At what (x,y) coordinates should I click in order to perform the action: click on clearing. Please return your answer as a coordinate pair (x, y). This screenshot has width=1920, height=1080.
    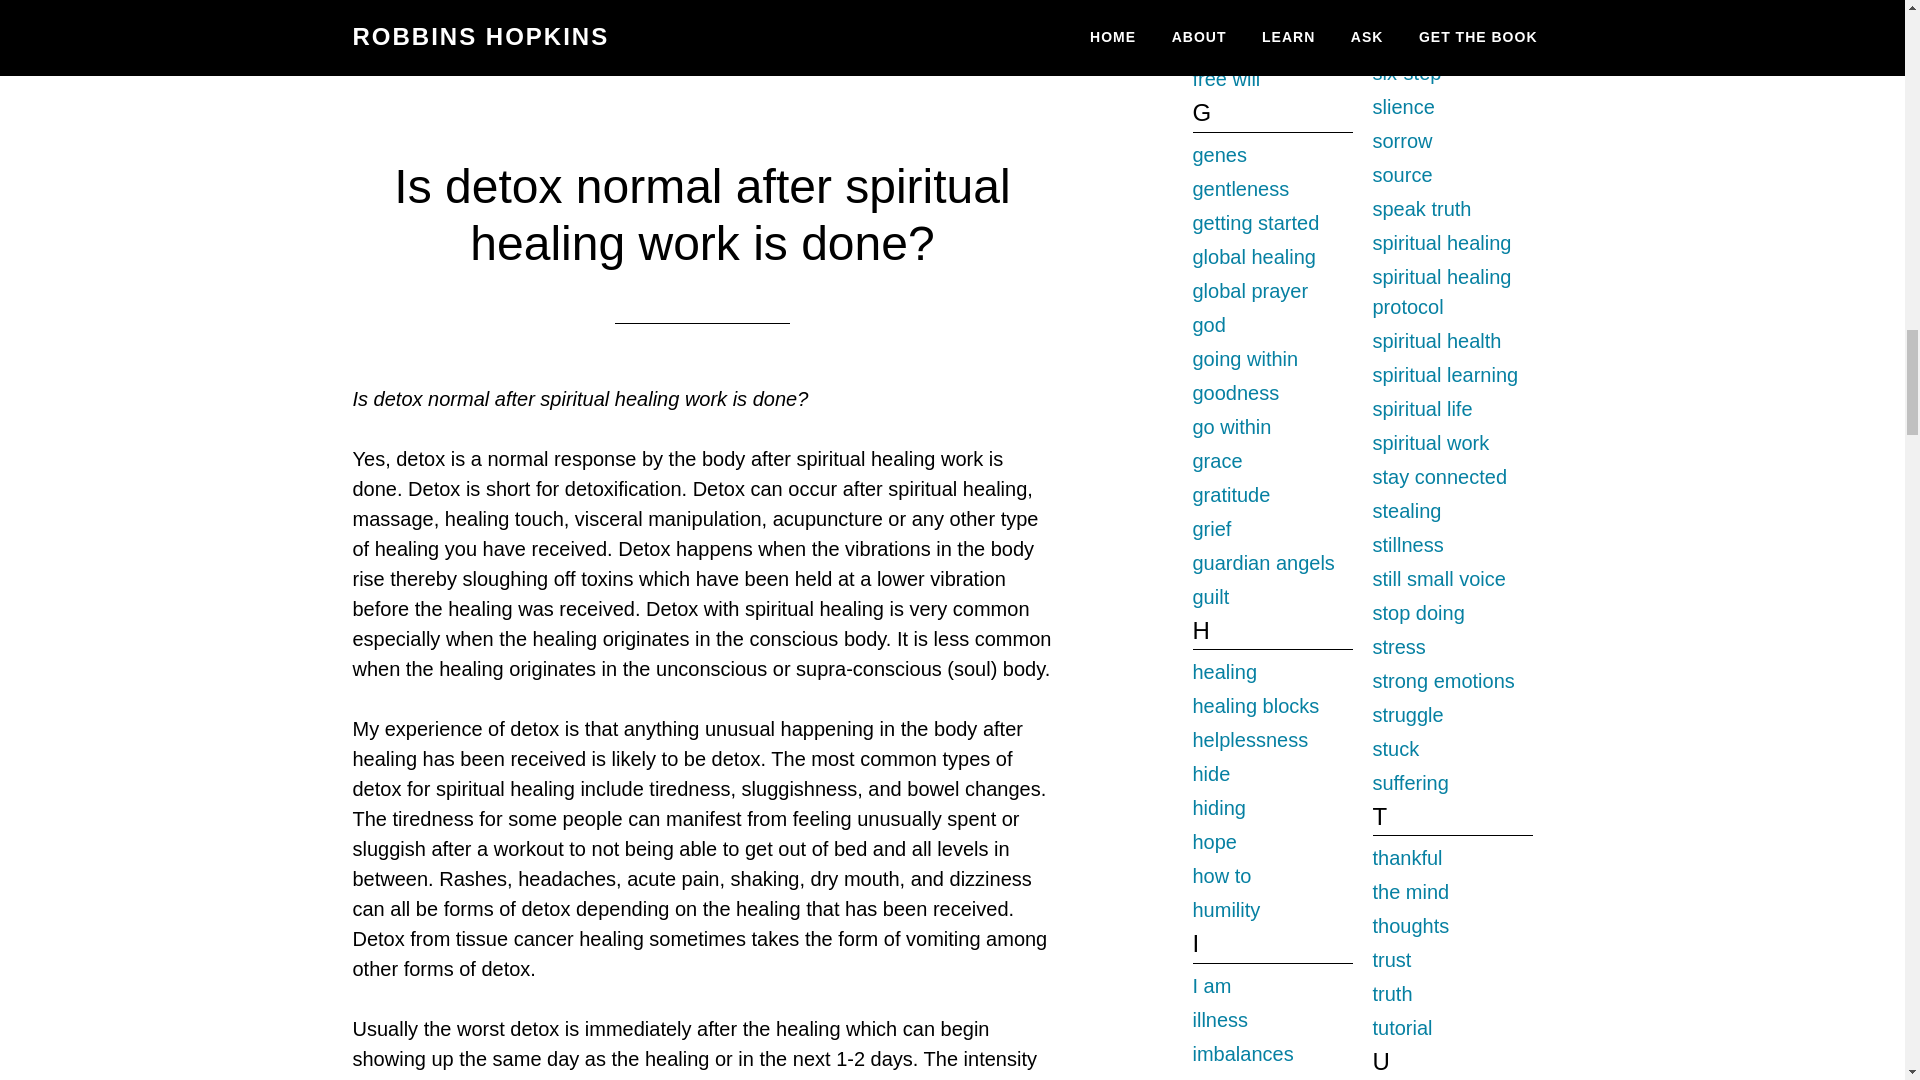
    Looking at the image, I should click on (724, 4).